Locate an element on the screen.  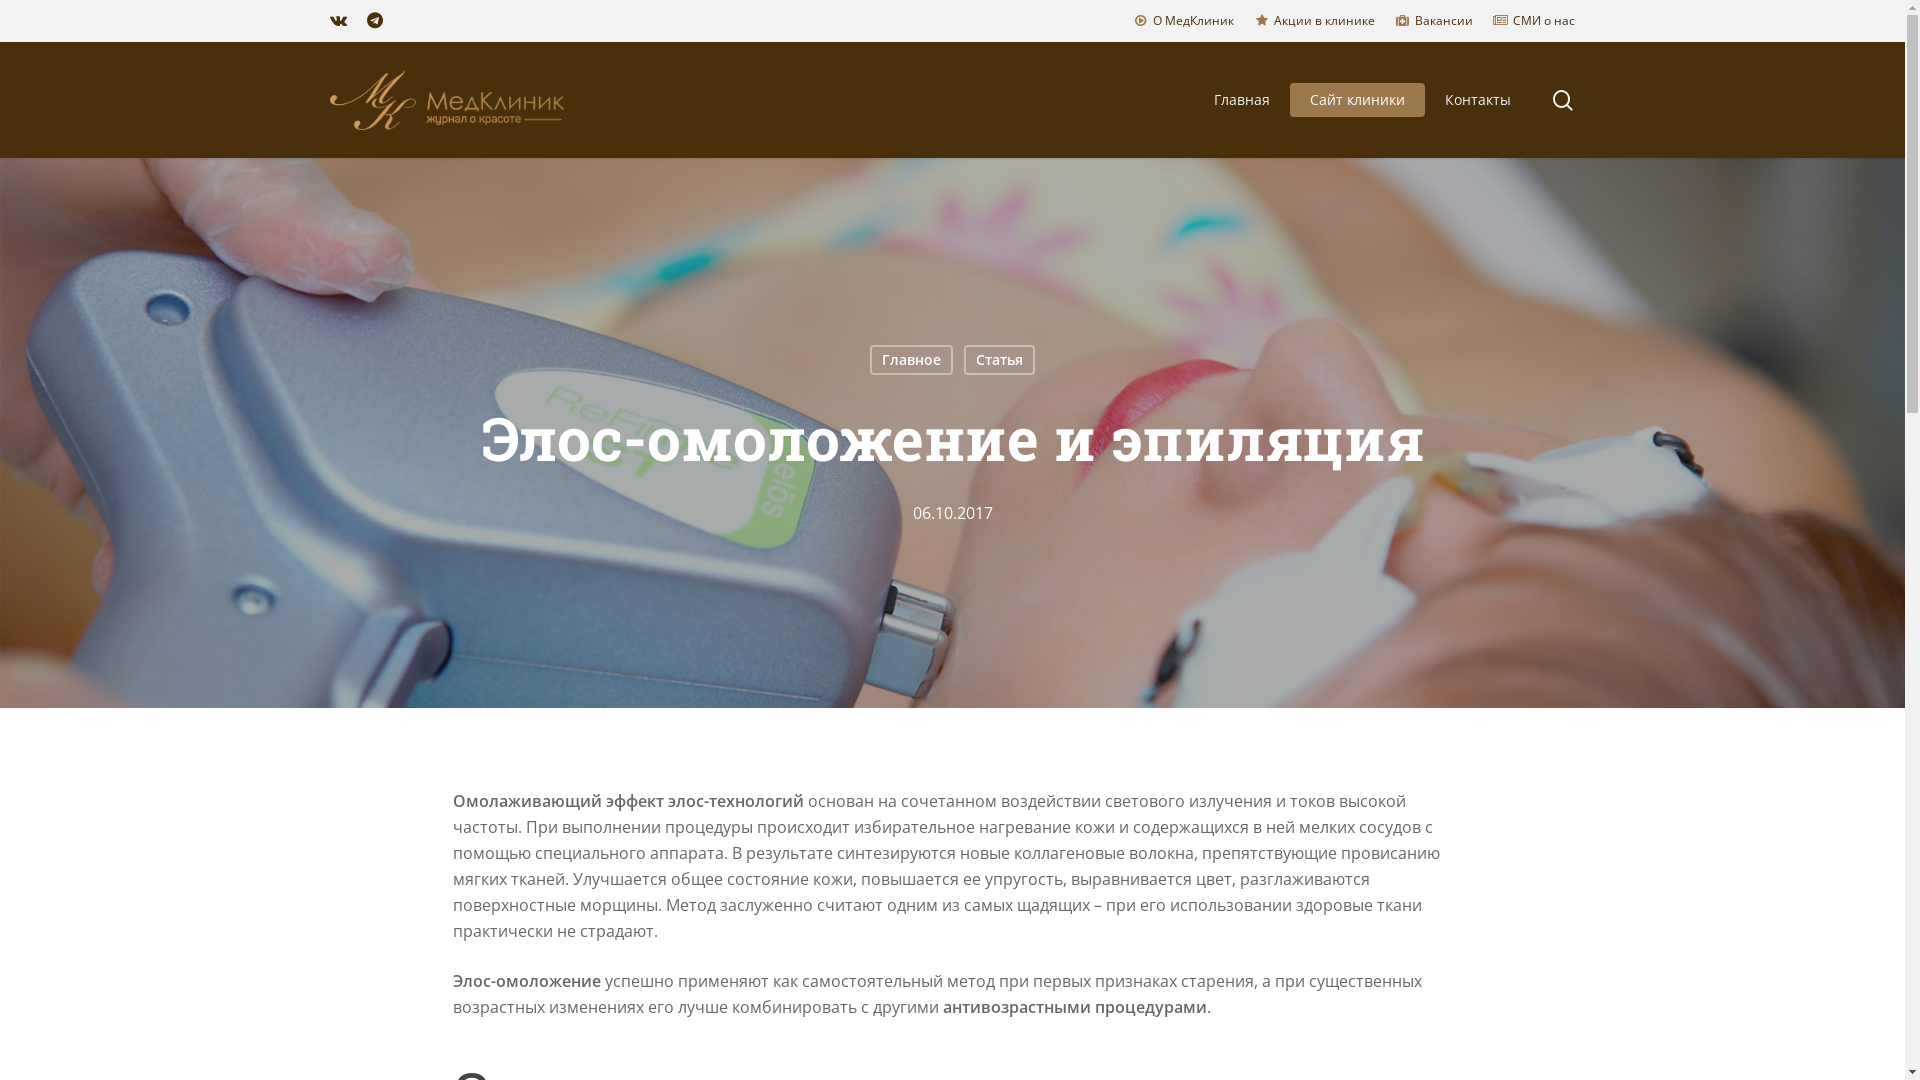
telegram is located at coordinates (375, 21).